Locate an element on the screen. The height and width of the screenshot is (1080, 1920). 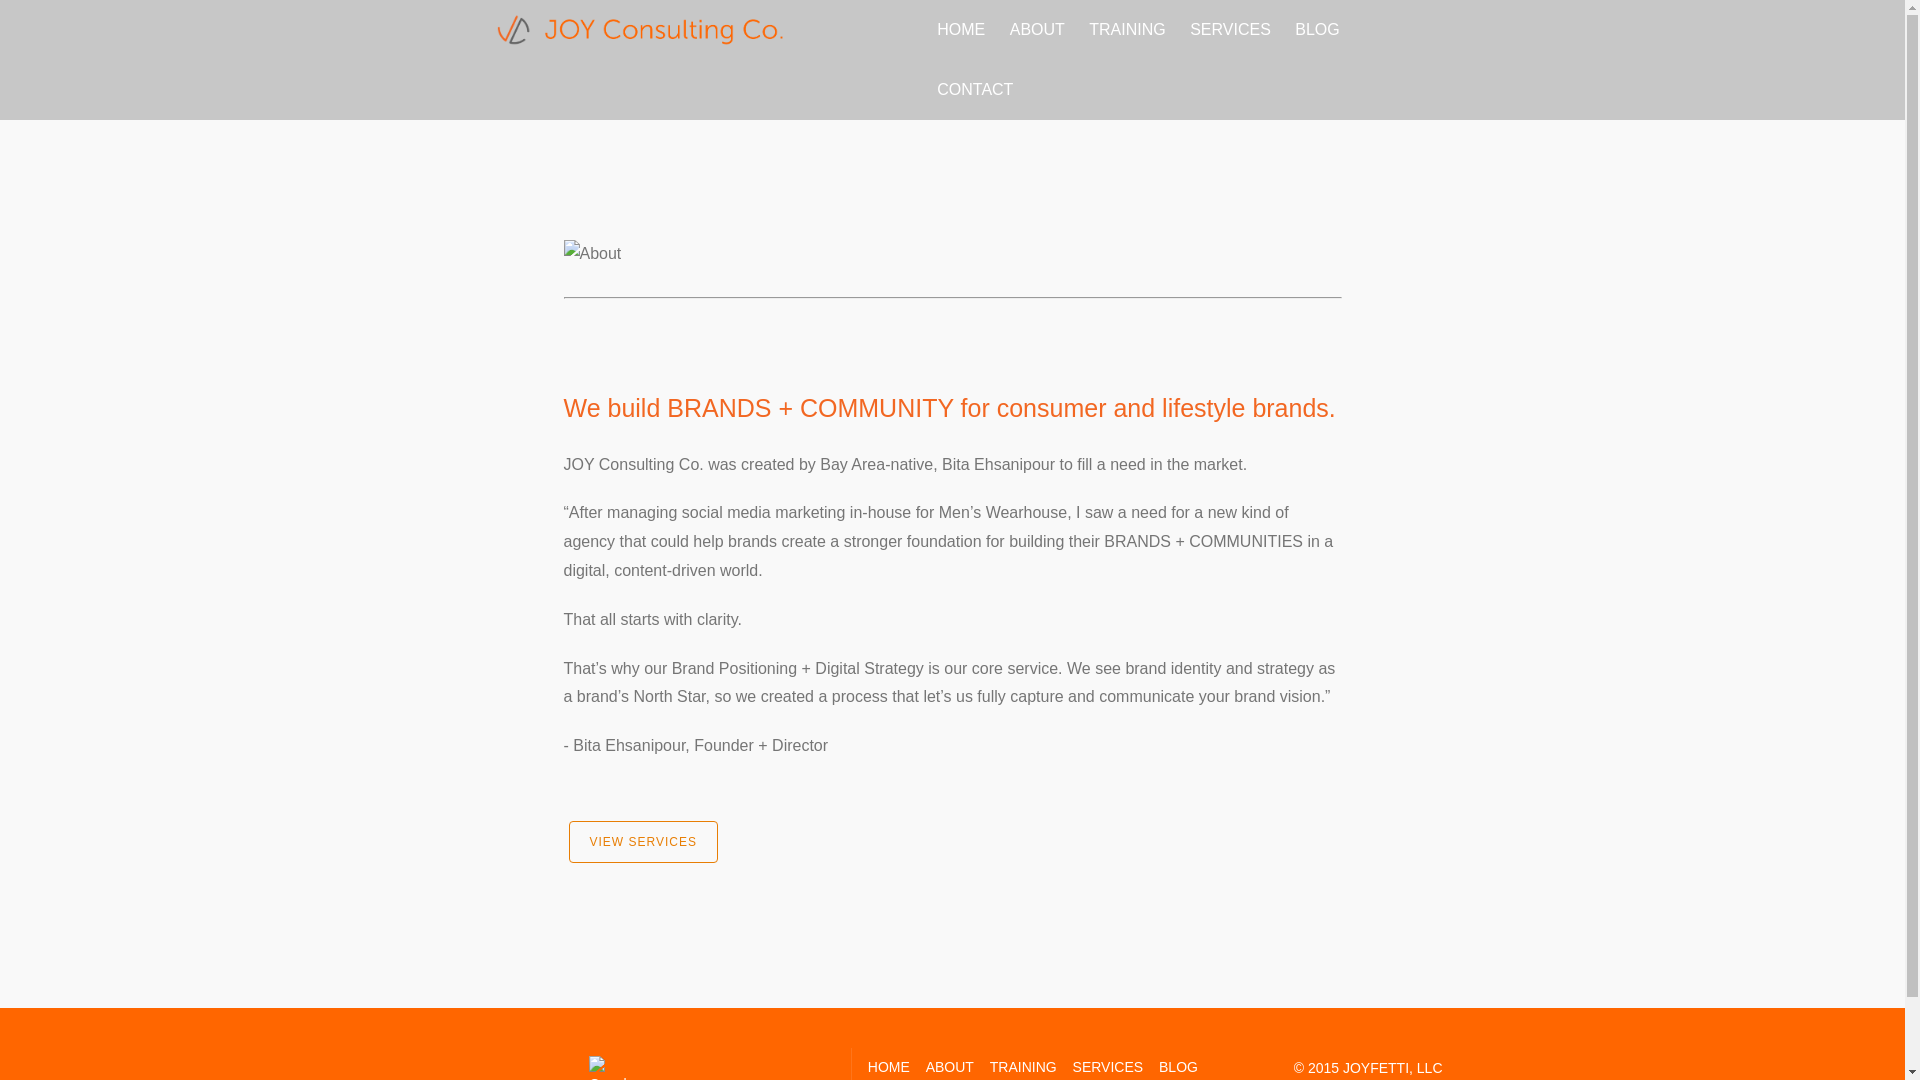
SERVICES is located at coordinates (1108, 1066).